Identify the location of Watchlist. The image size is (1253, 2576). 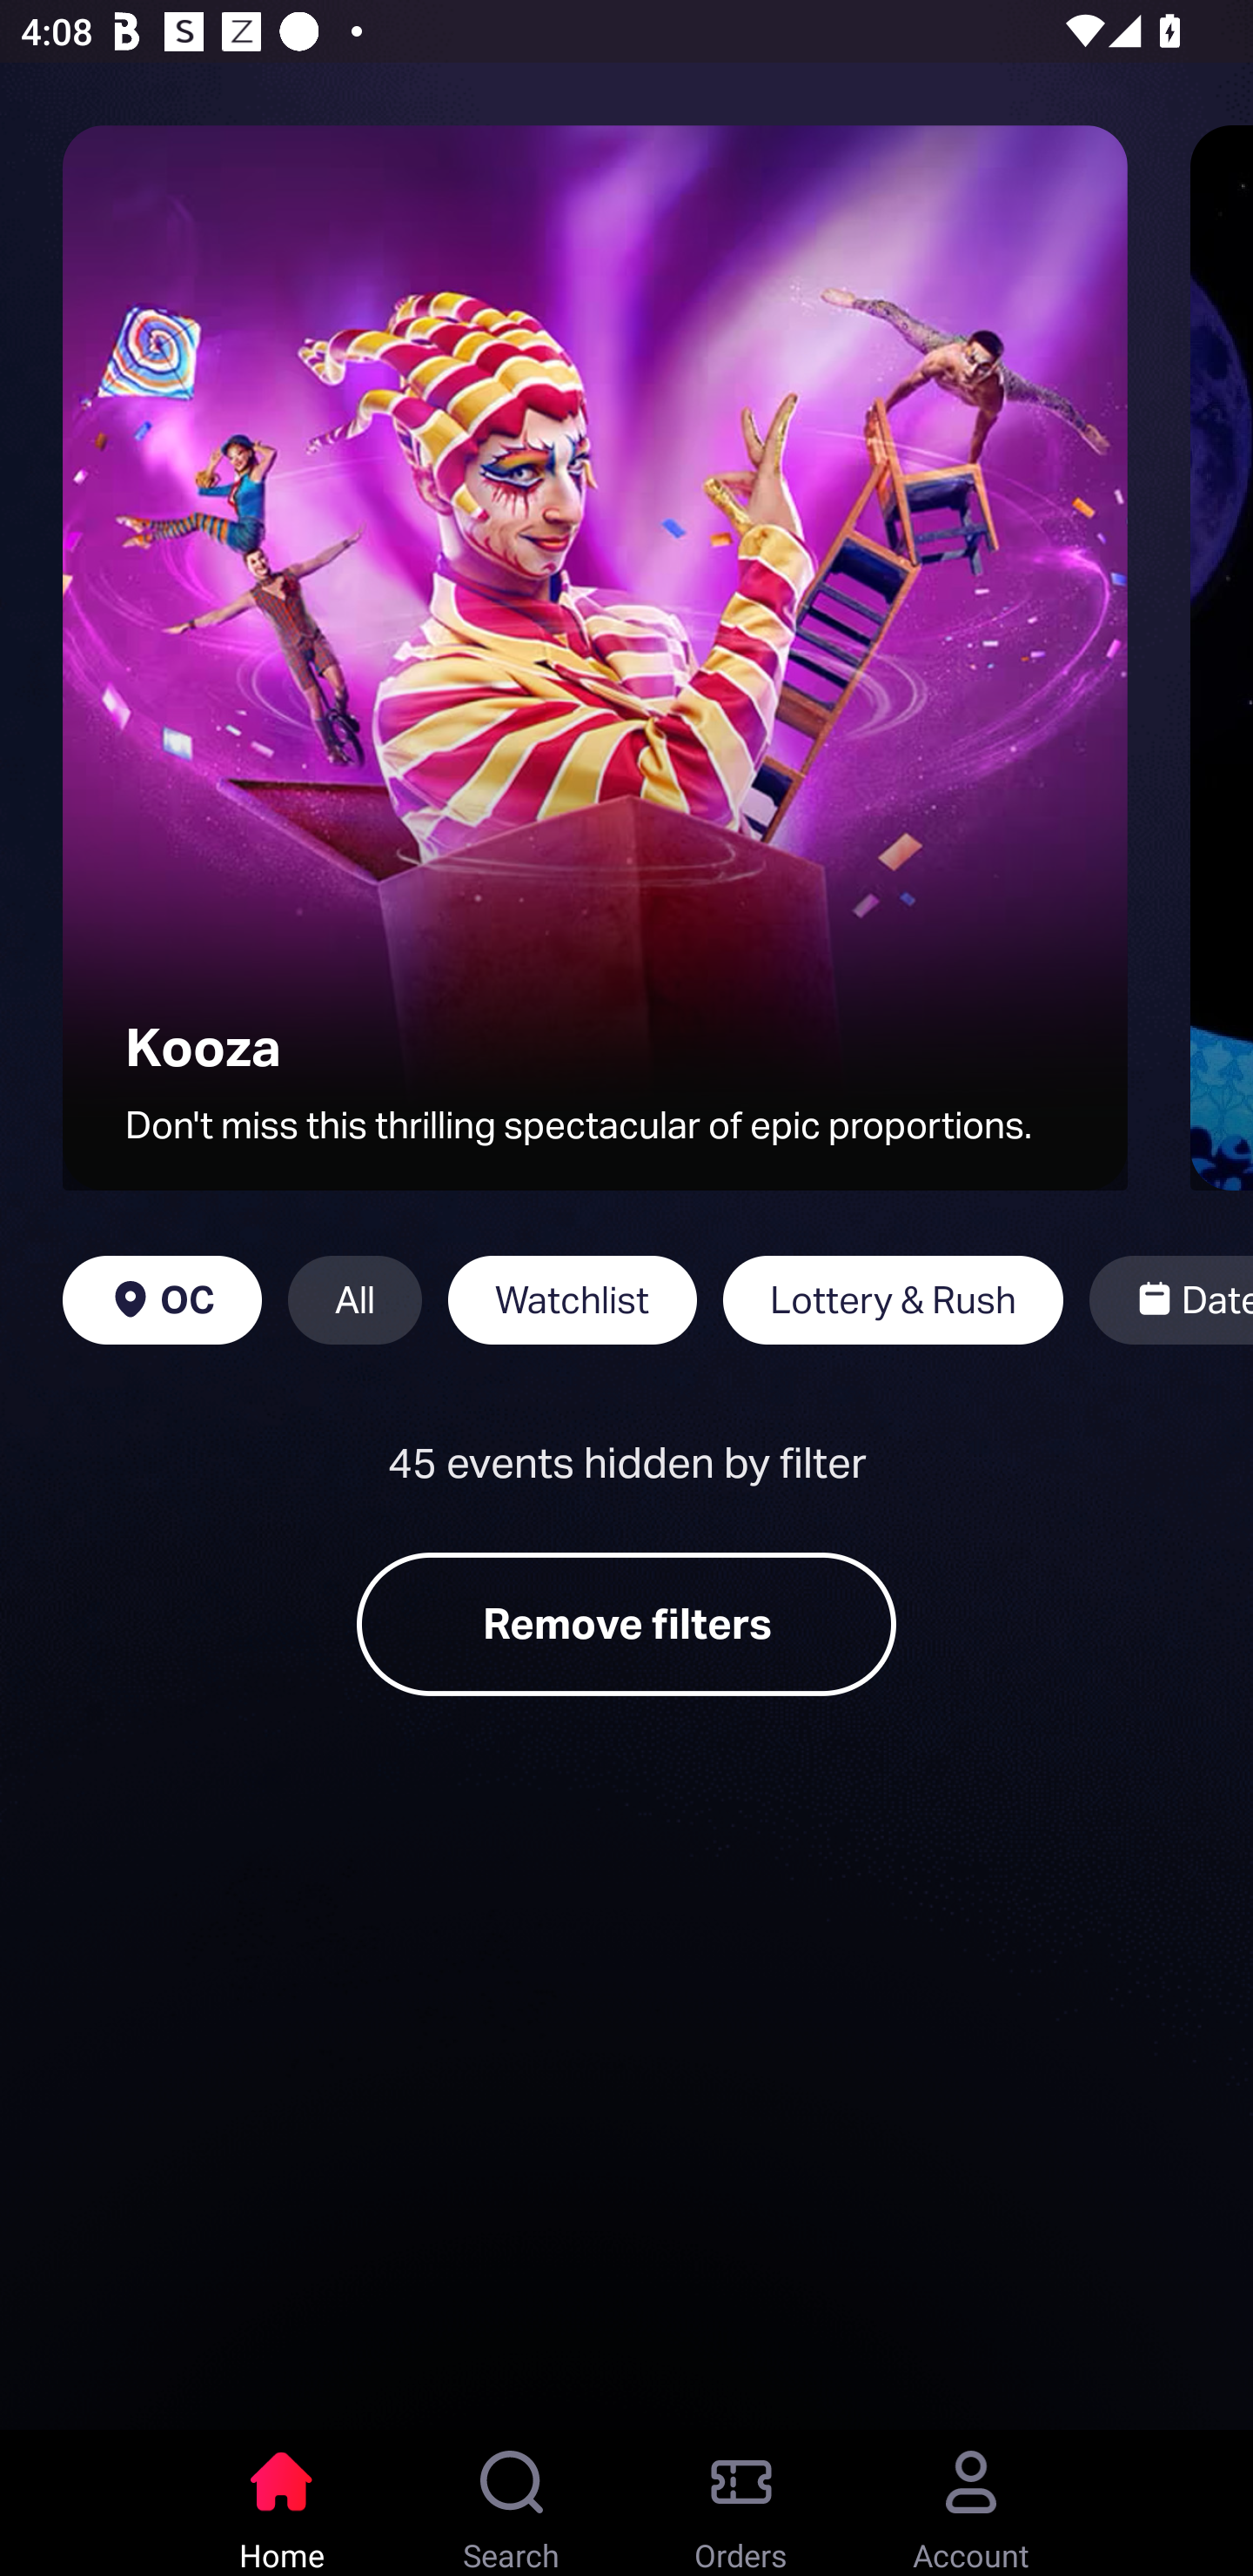
(573, 1300).